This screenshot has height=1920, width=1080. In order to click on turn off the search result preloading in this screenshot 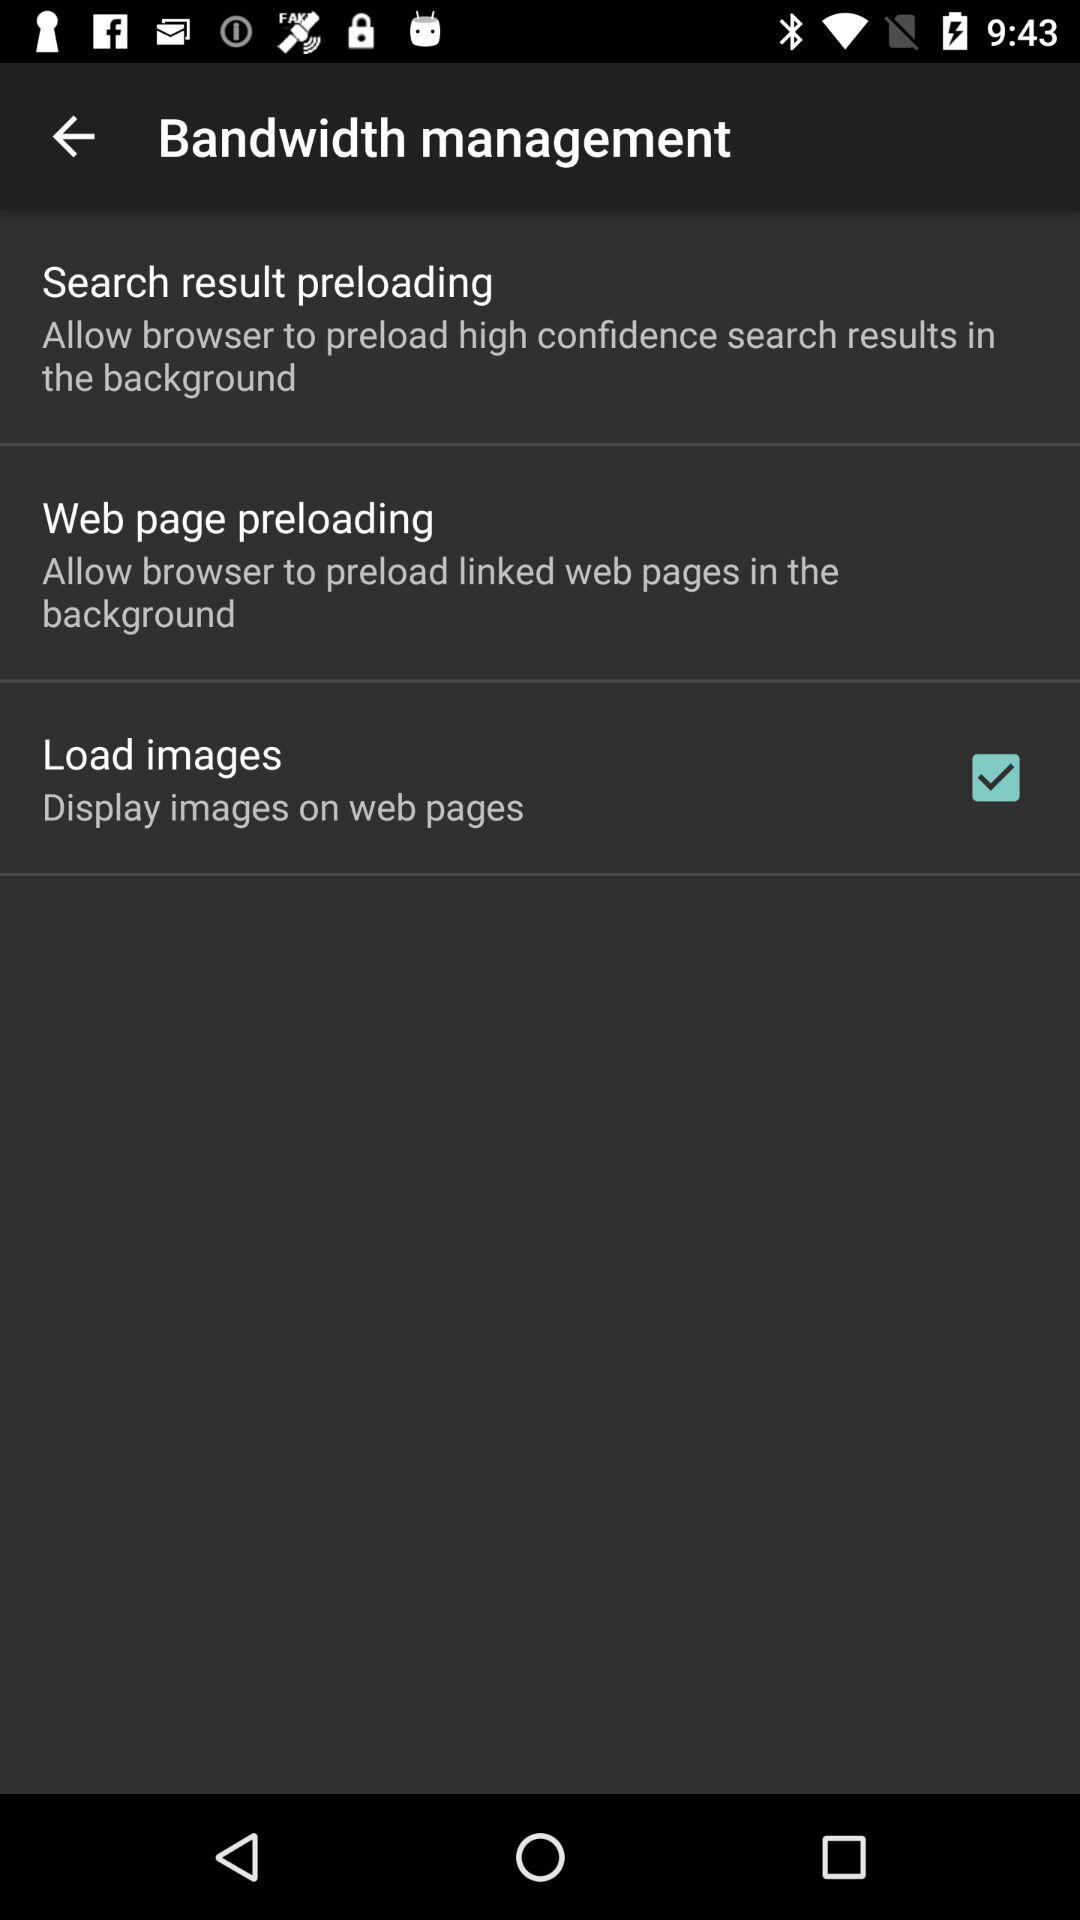, I will do `click(268, 280)`.